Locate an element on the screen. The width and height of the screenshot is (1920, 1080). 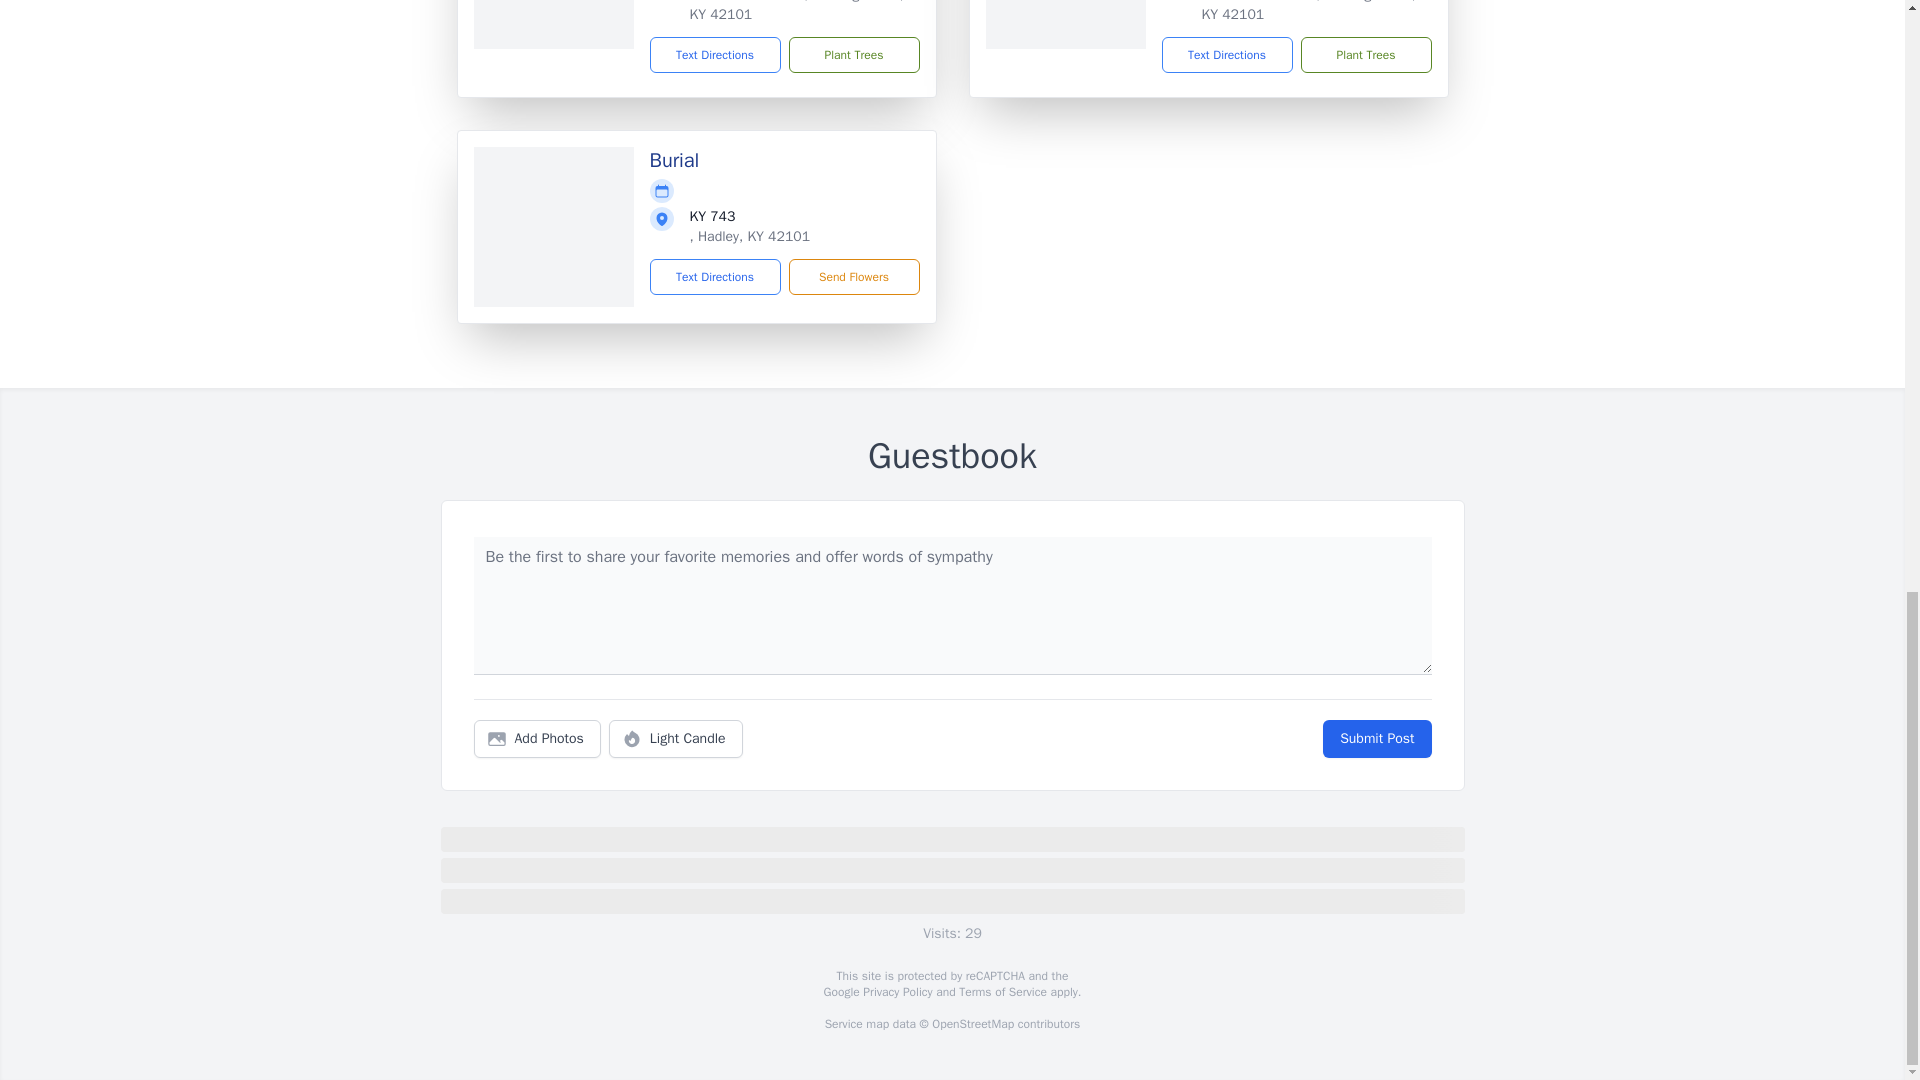
Plant Trees is located at coordinates (1364, 54).